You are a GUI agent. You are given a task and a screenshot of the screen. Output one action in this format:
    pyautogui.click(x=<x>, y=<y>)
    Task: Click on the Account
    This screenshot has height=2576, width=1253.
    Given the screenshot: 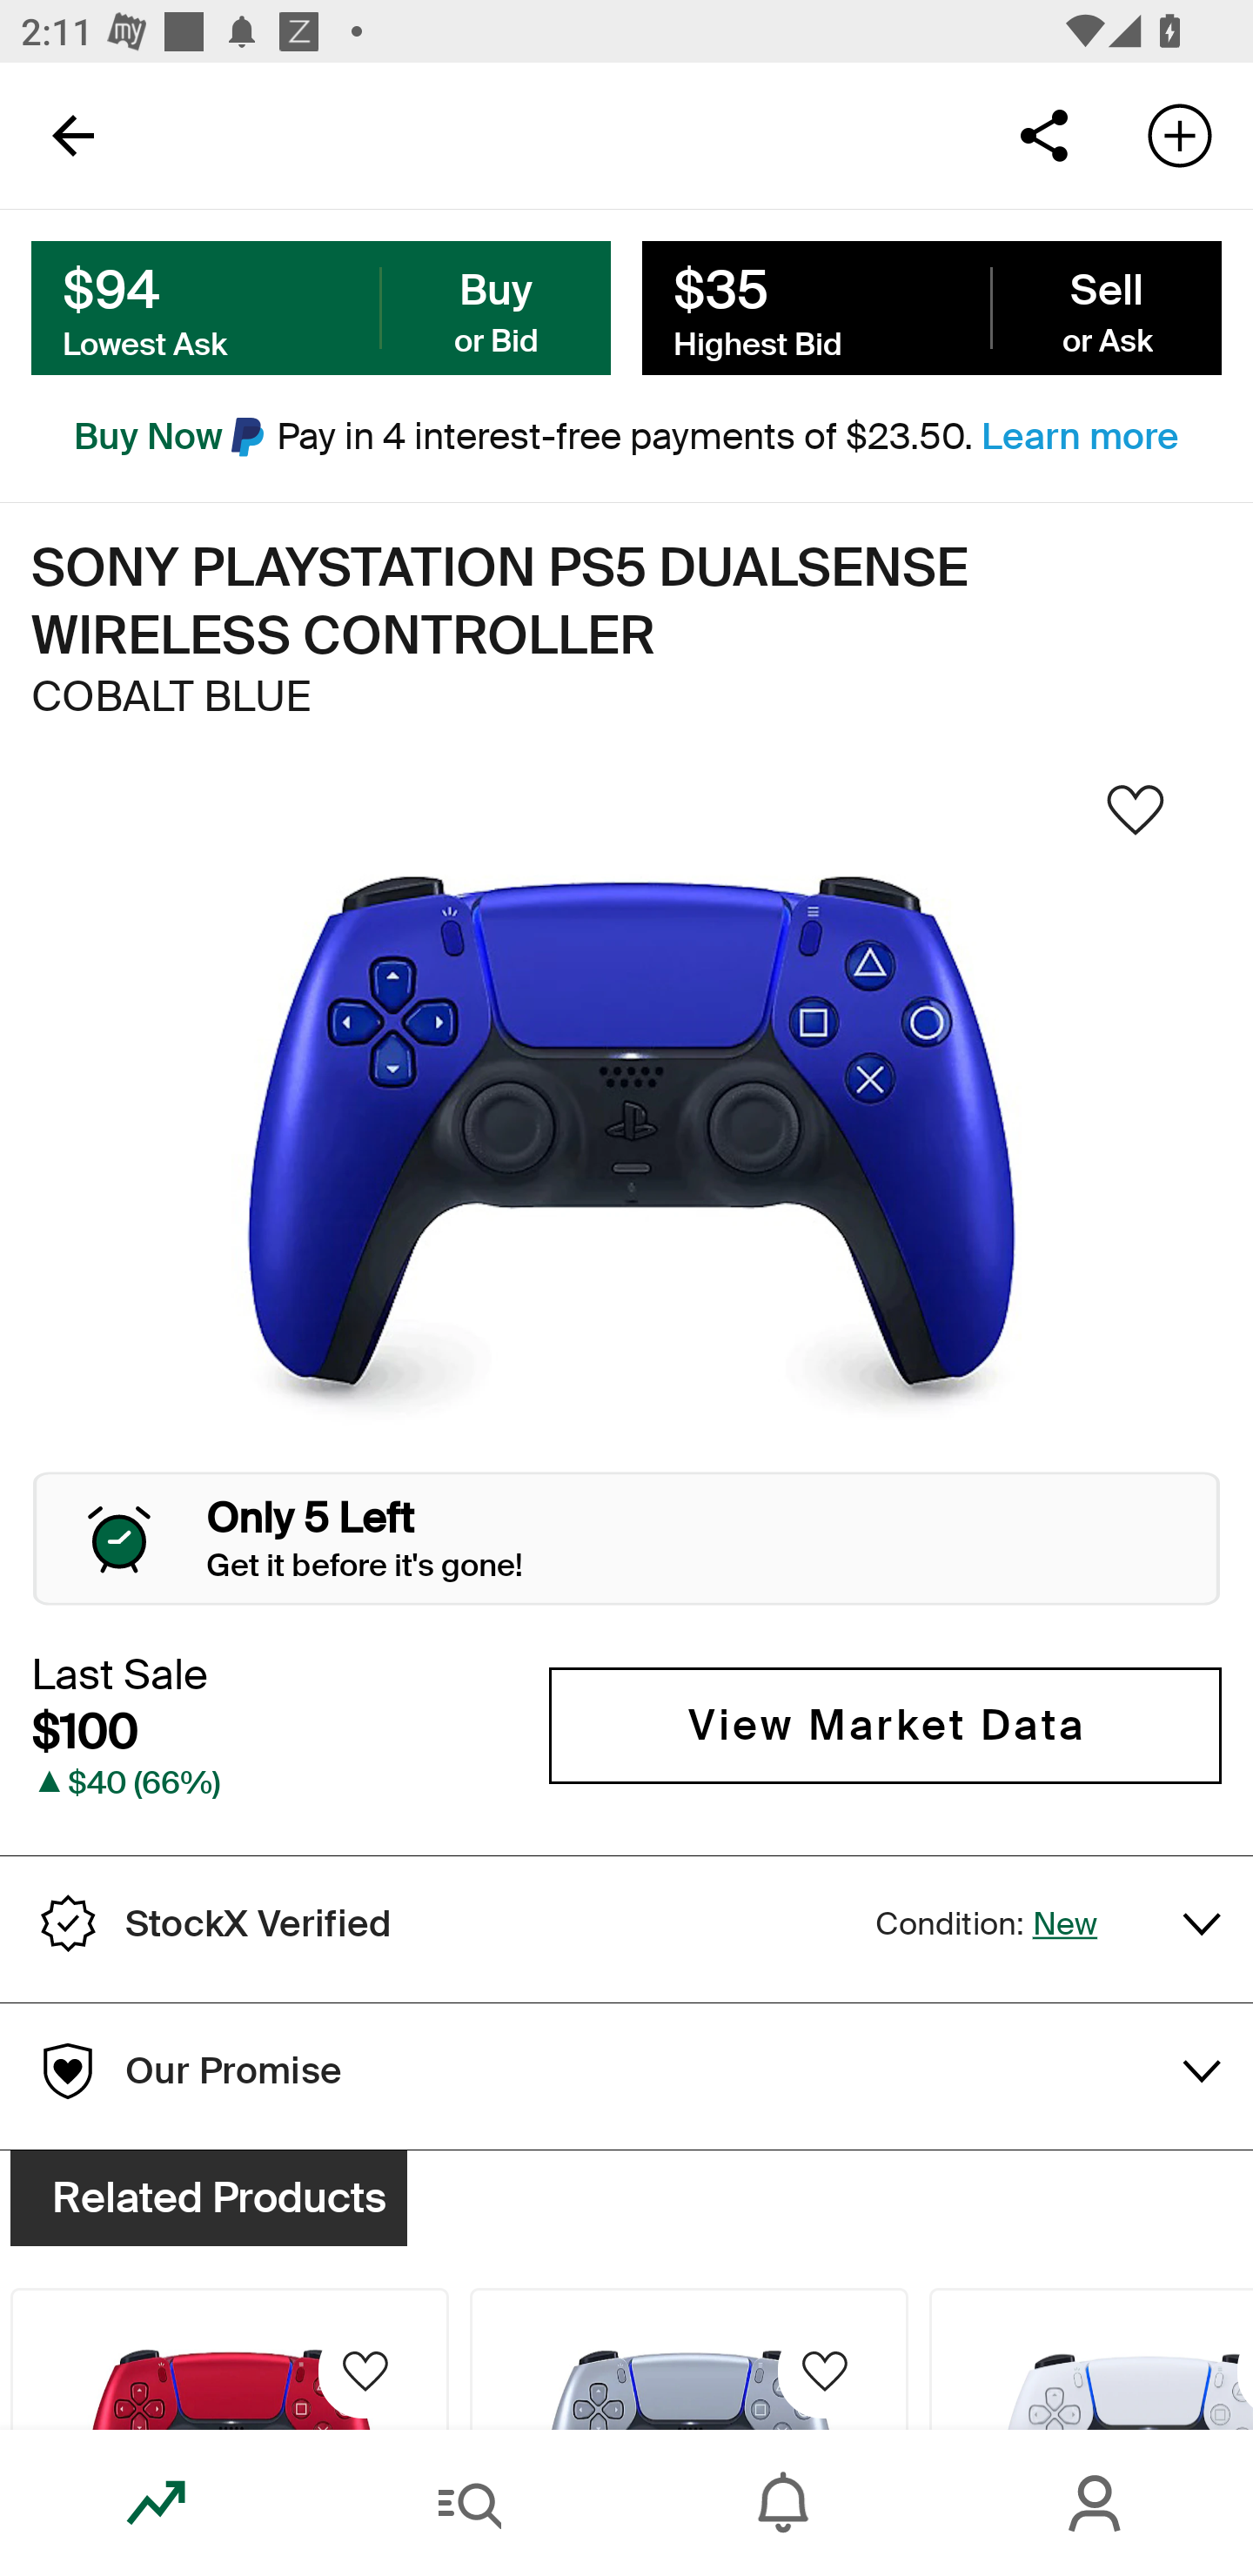 What is the action you would take?
    pyautogui.click(x=1096, y=2503)
    